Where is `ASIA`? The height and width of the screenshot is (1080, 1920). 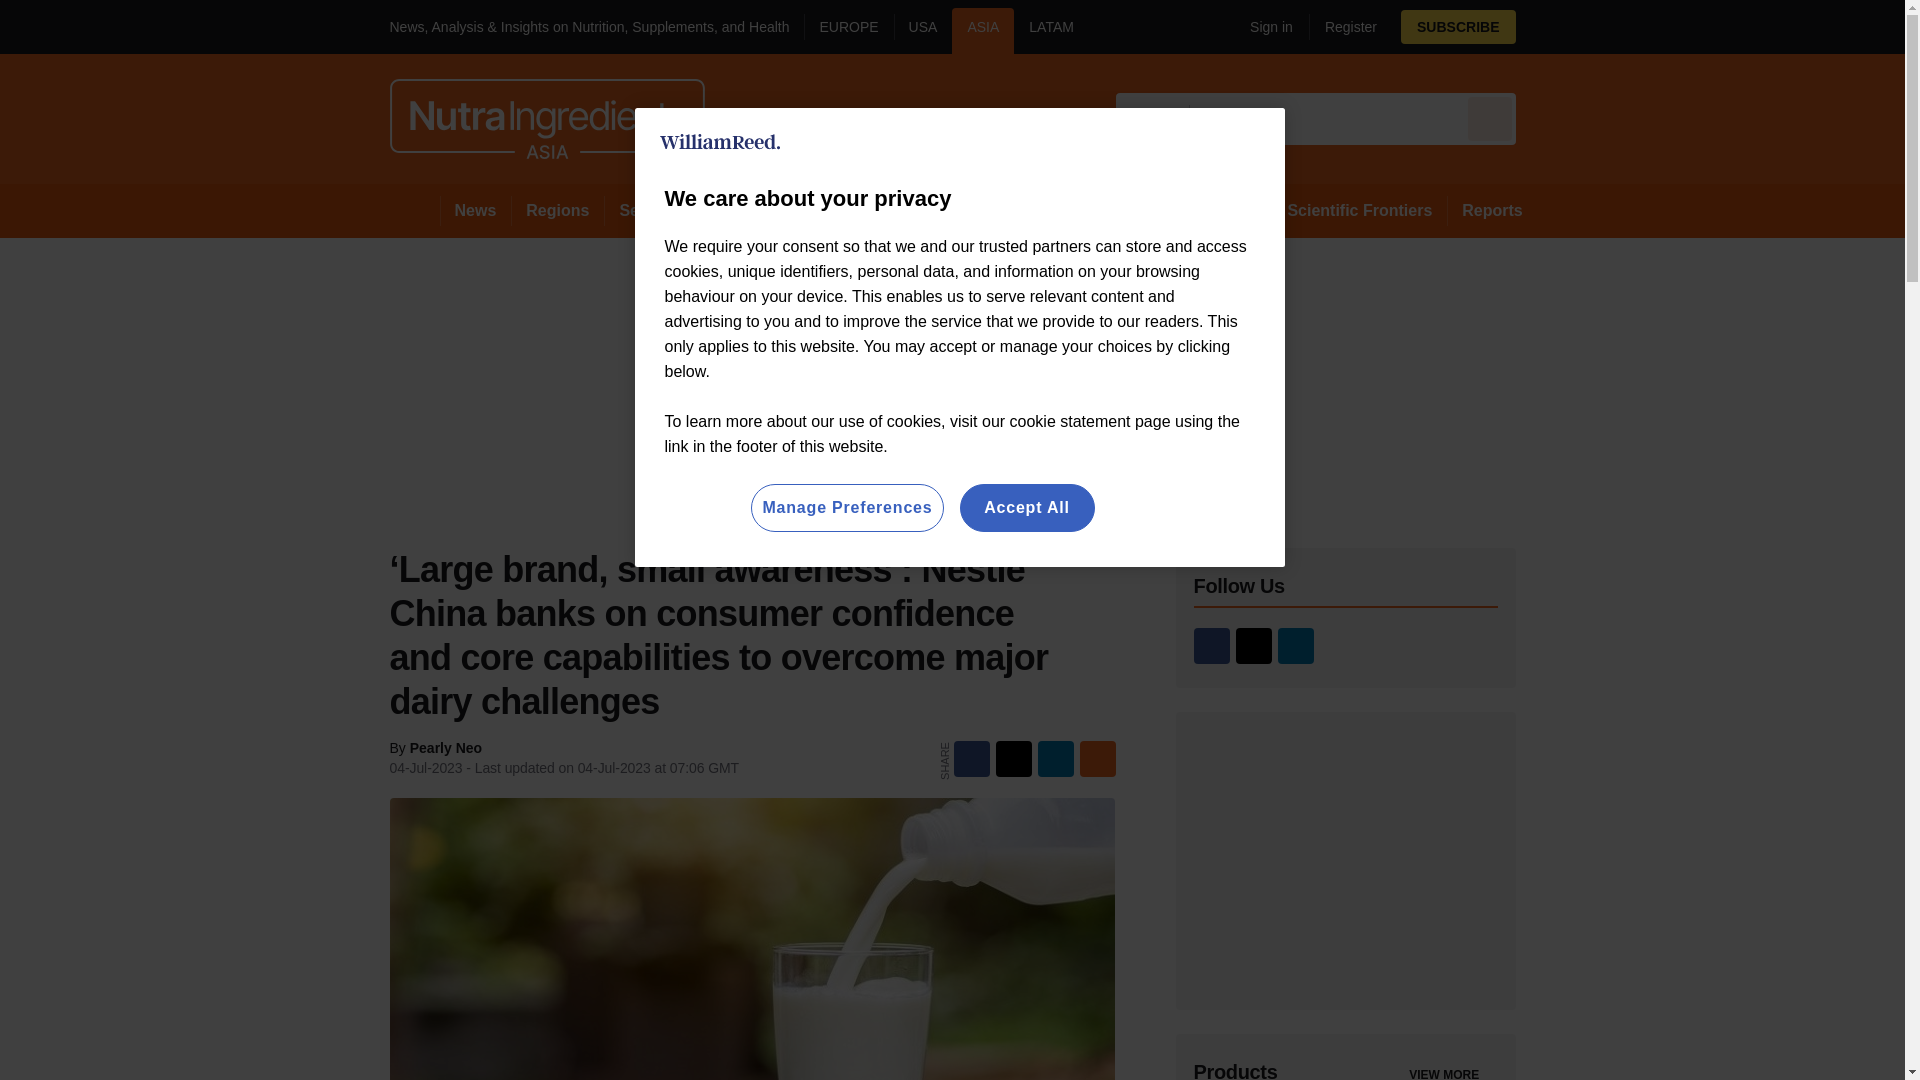 ASIA is located at coordinates (982, 30).